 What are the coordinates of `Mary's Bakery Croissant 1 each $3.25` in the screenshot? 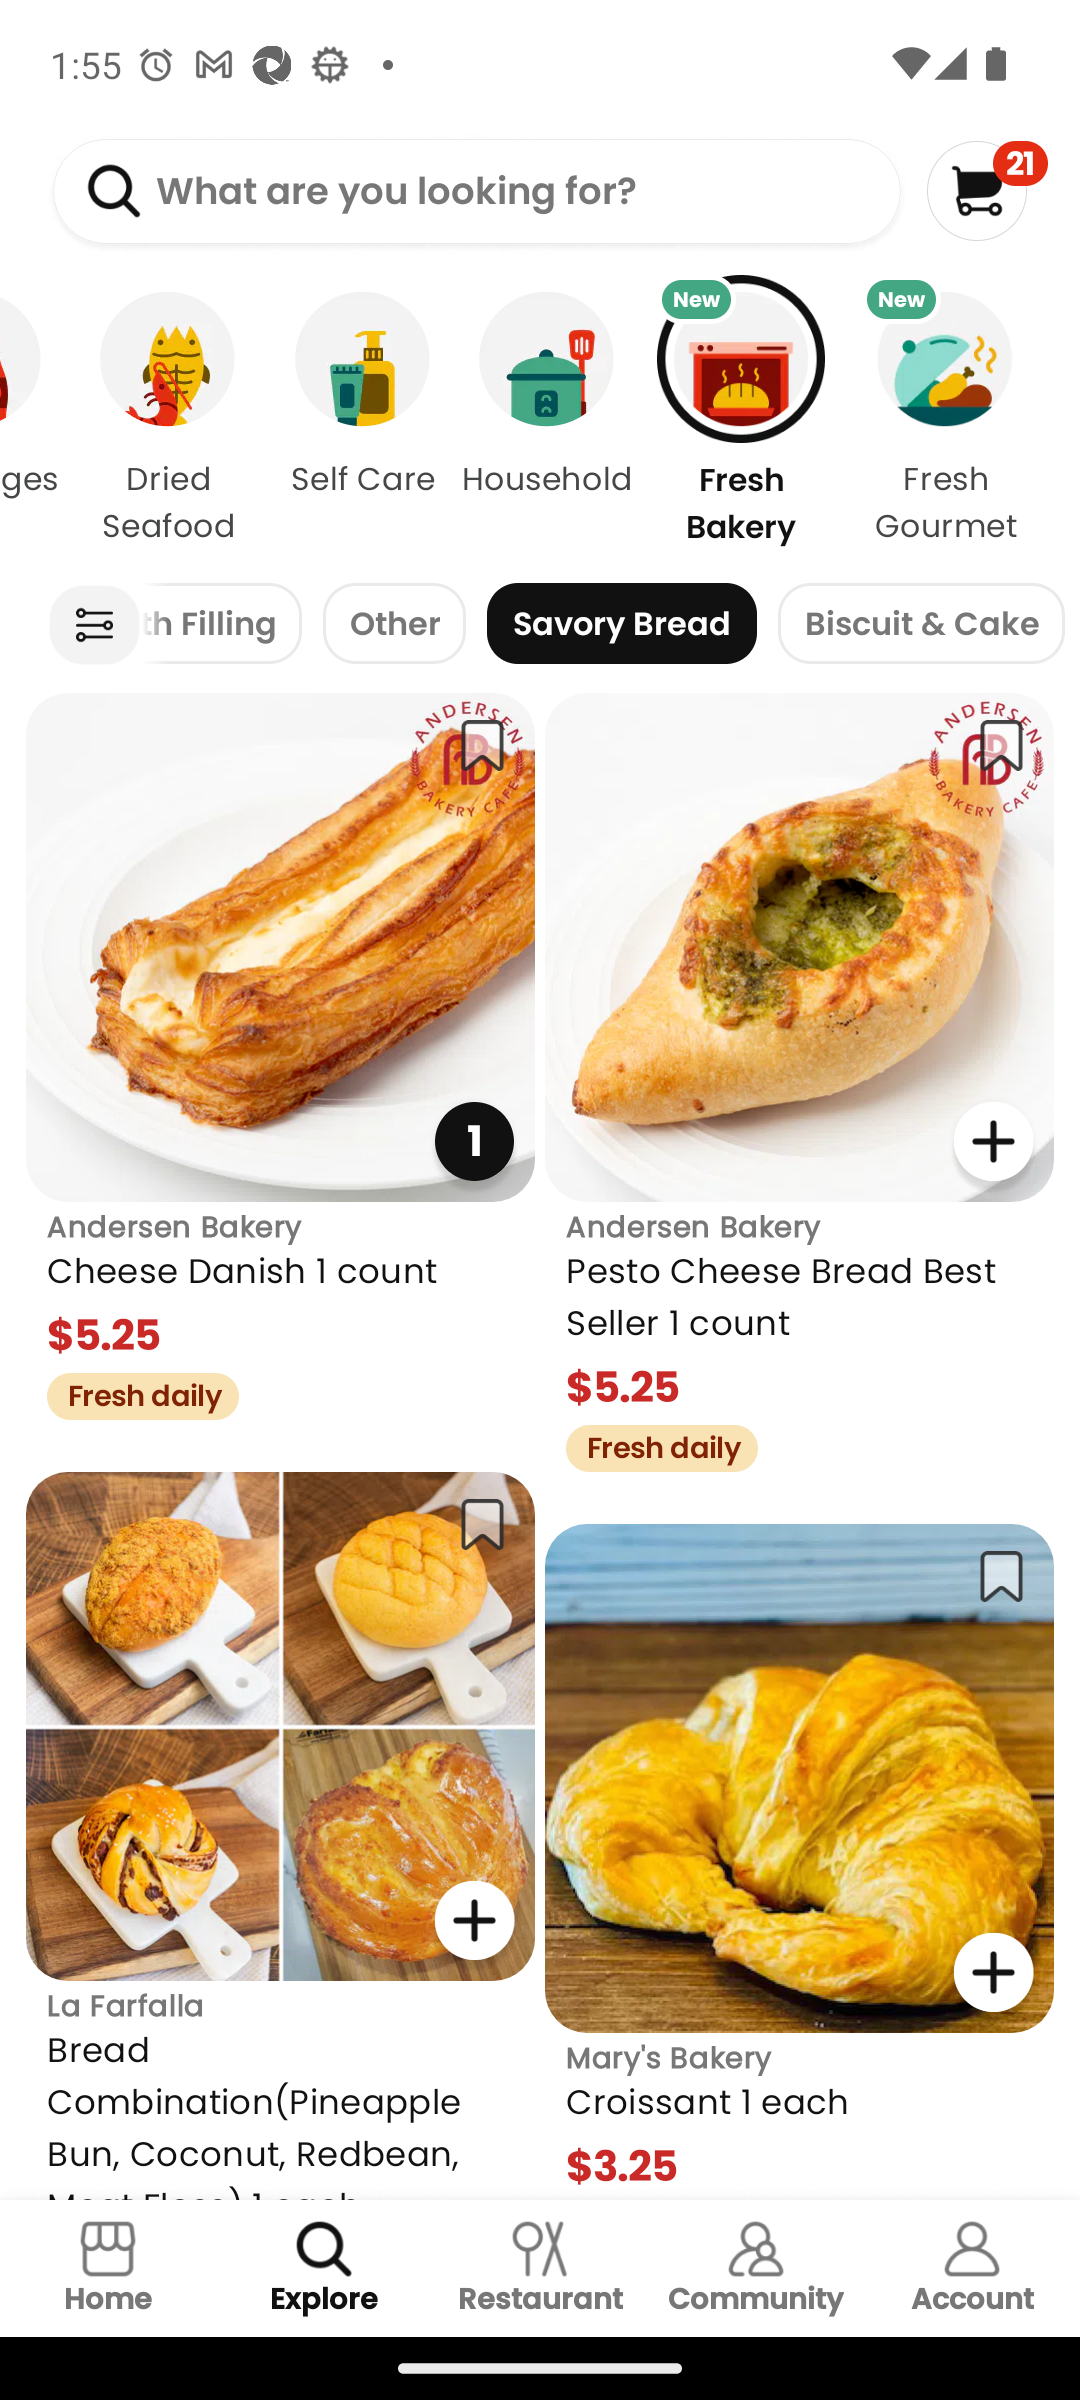 It's located at (800, 1862).